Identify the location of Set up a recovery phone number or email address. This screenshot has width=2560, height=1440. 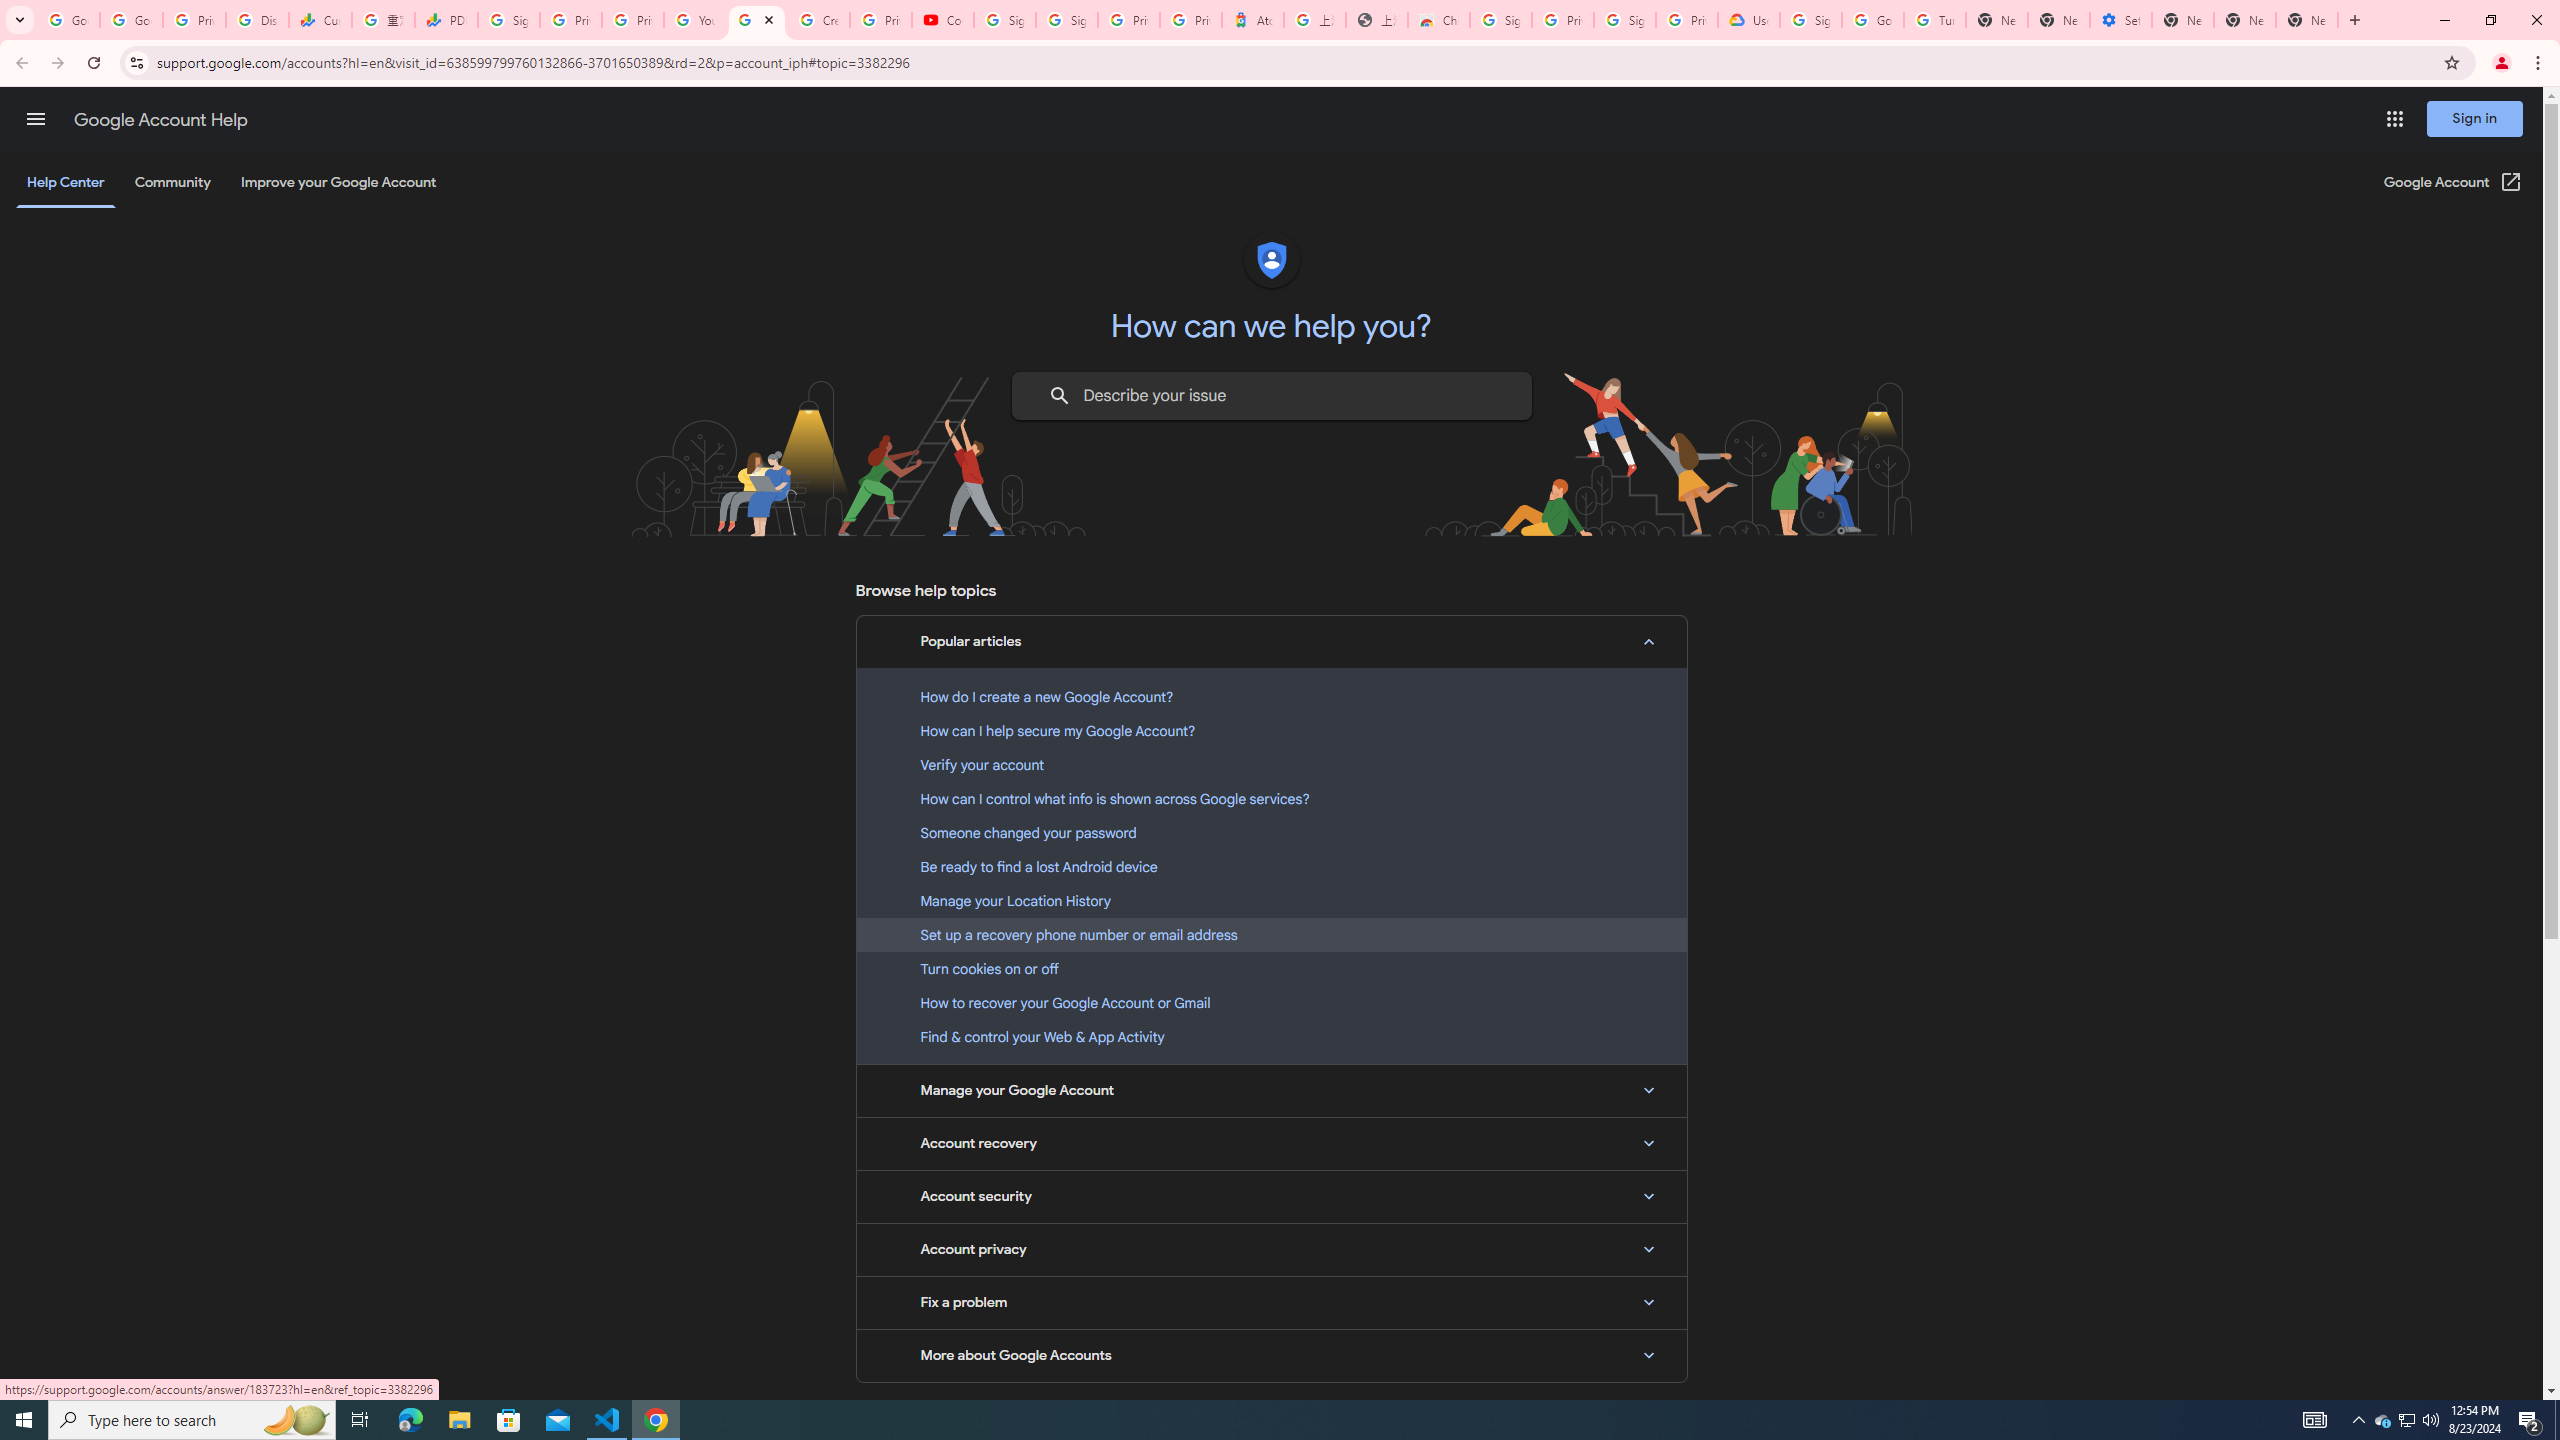
(1271, 934).